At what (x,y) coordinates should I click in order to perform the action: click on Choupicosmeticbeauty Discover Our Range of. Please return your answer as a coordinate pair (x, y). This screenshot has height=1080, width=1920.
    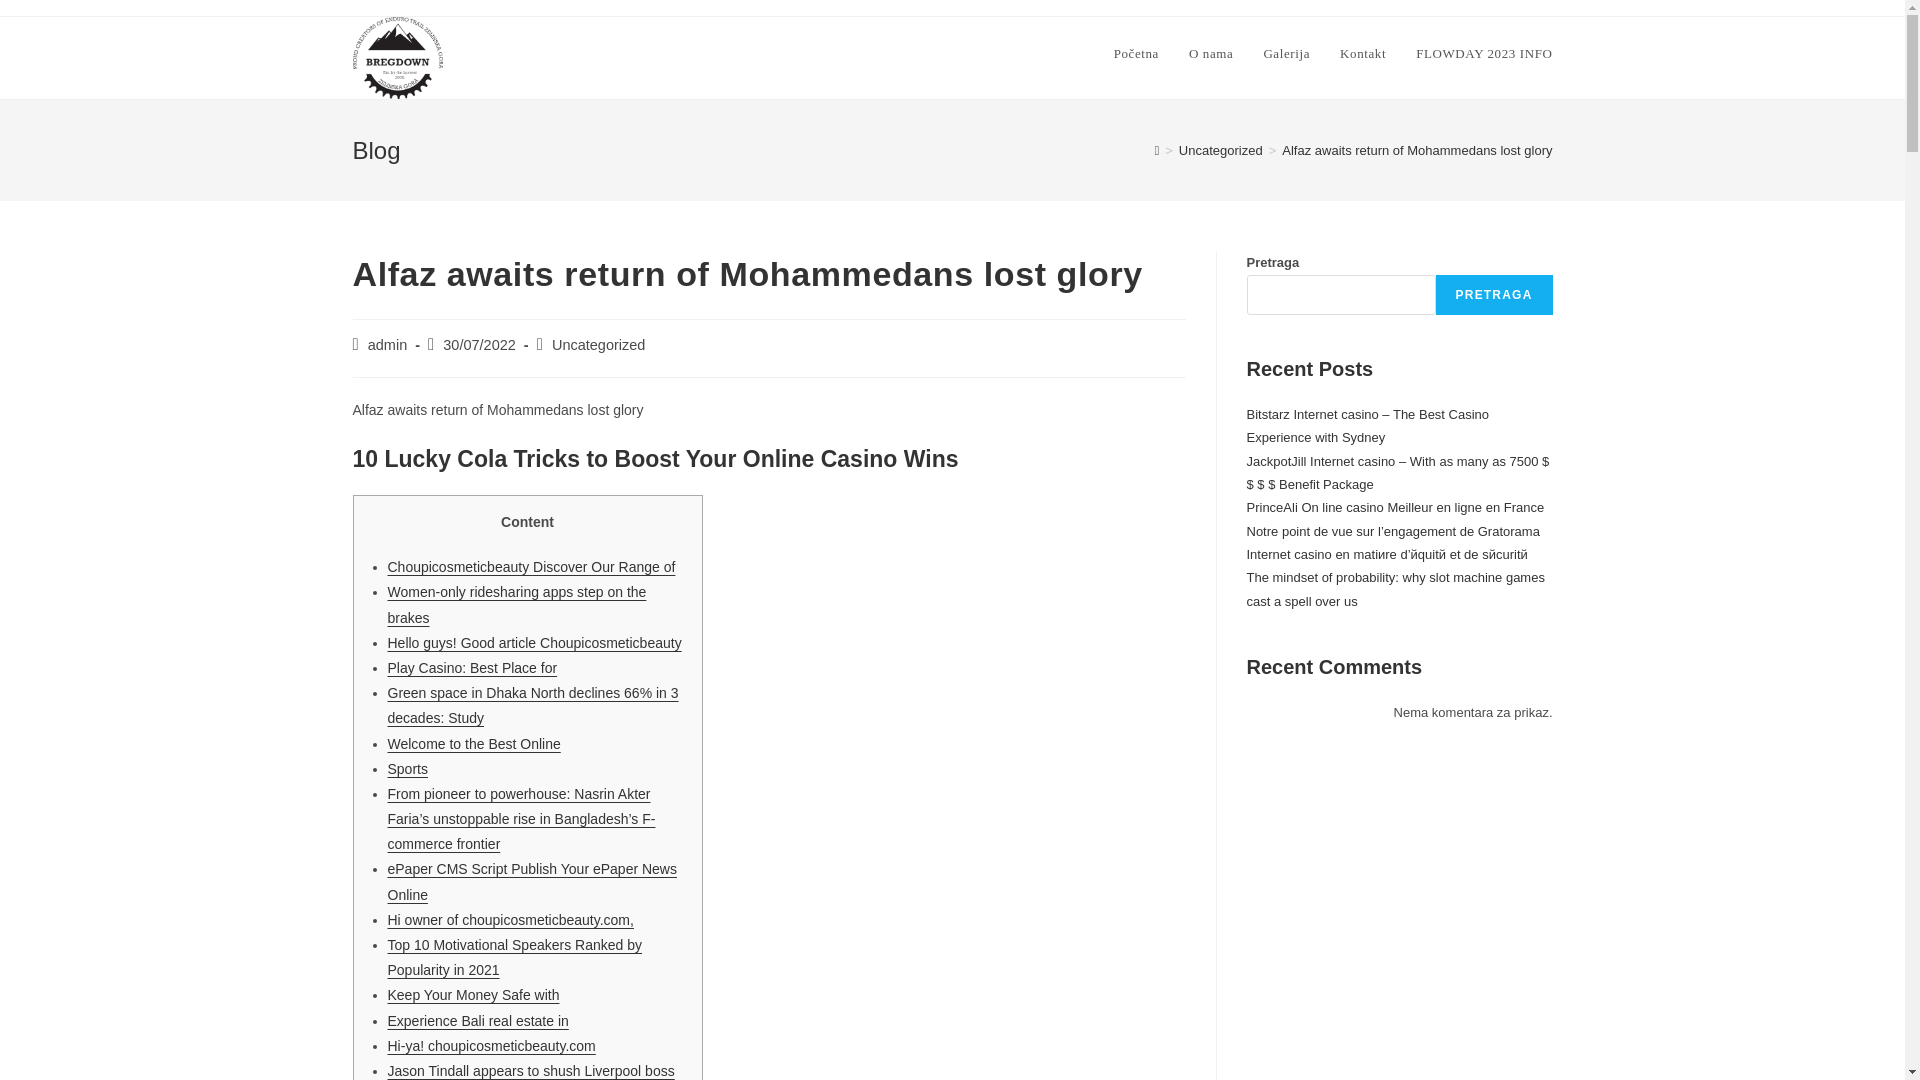
    Looking at the image, I should click on (531, 566).